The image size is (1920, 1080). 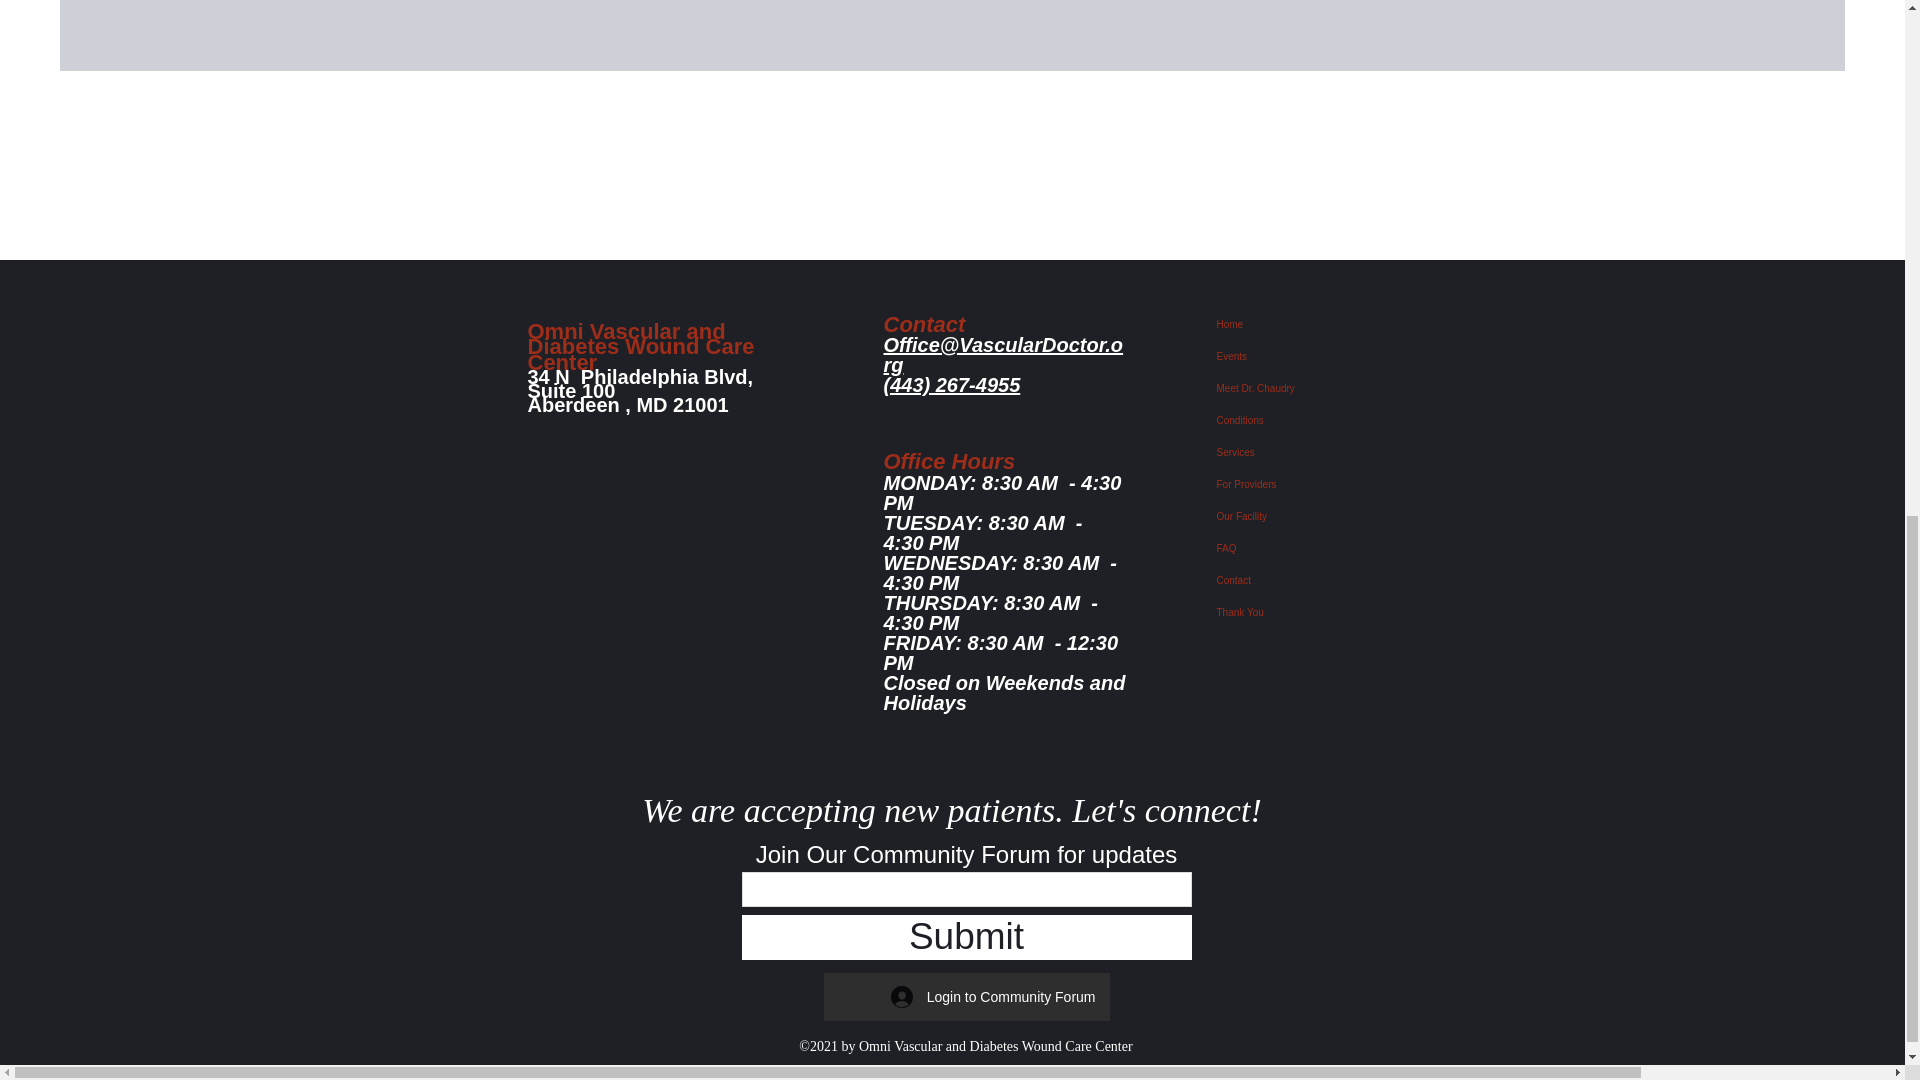 I want to click on Google Maps, so click(x=656, y=528).